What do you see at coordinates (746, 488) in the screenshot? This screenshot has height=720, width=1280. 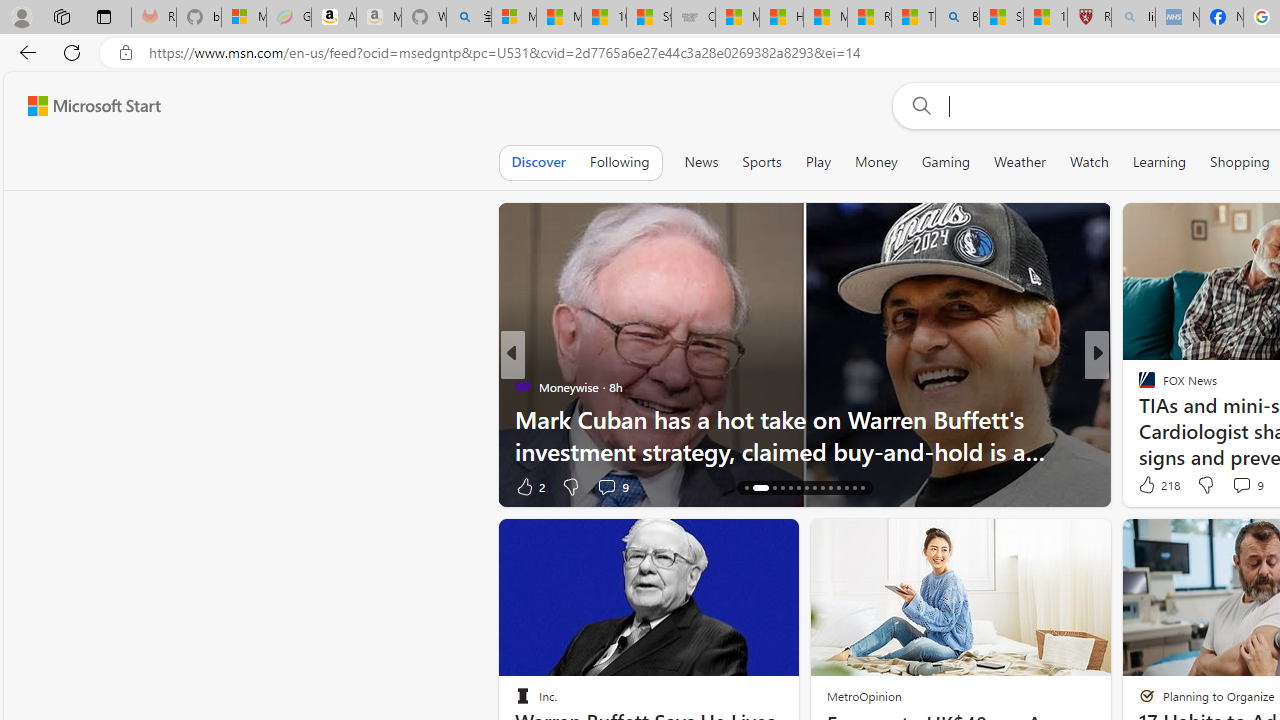 I see `AutomationID: tab-15` at bounding box center [746, 488].